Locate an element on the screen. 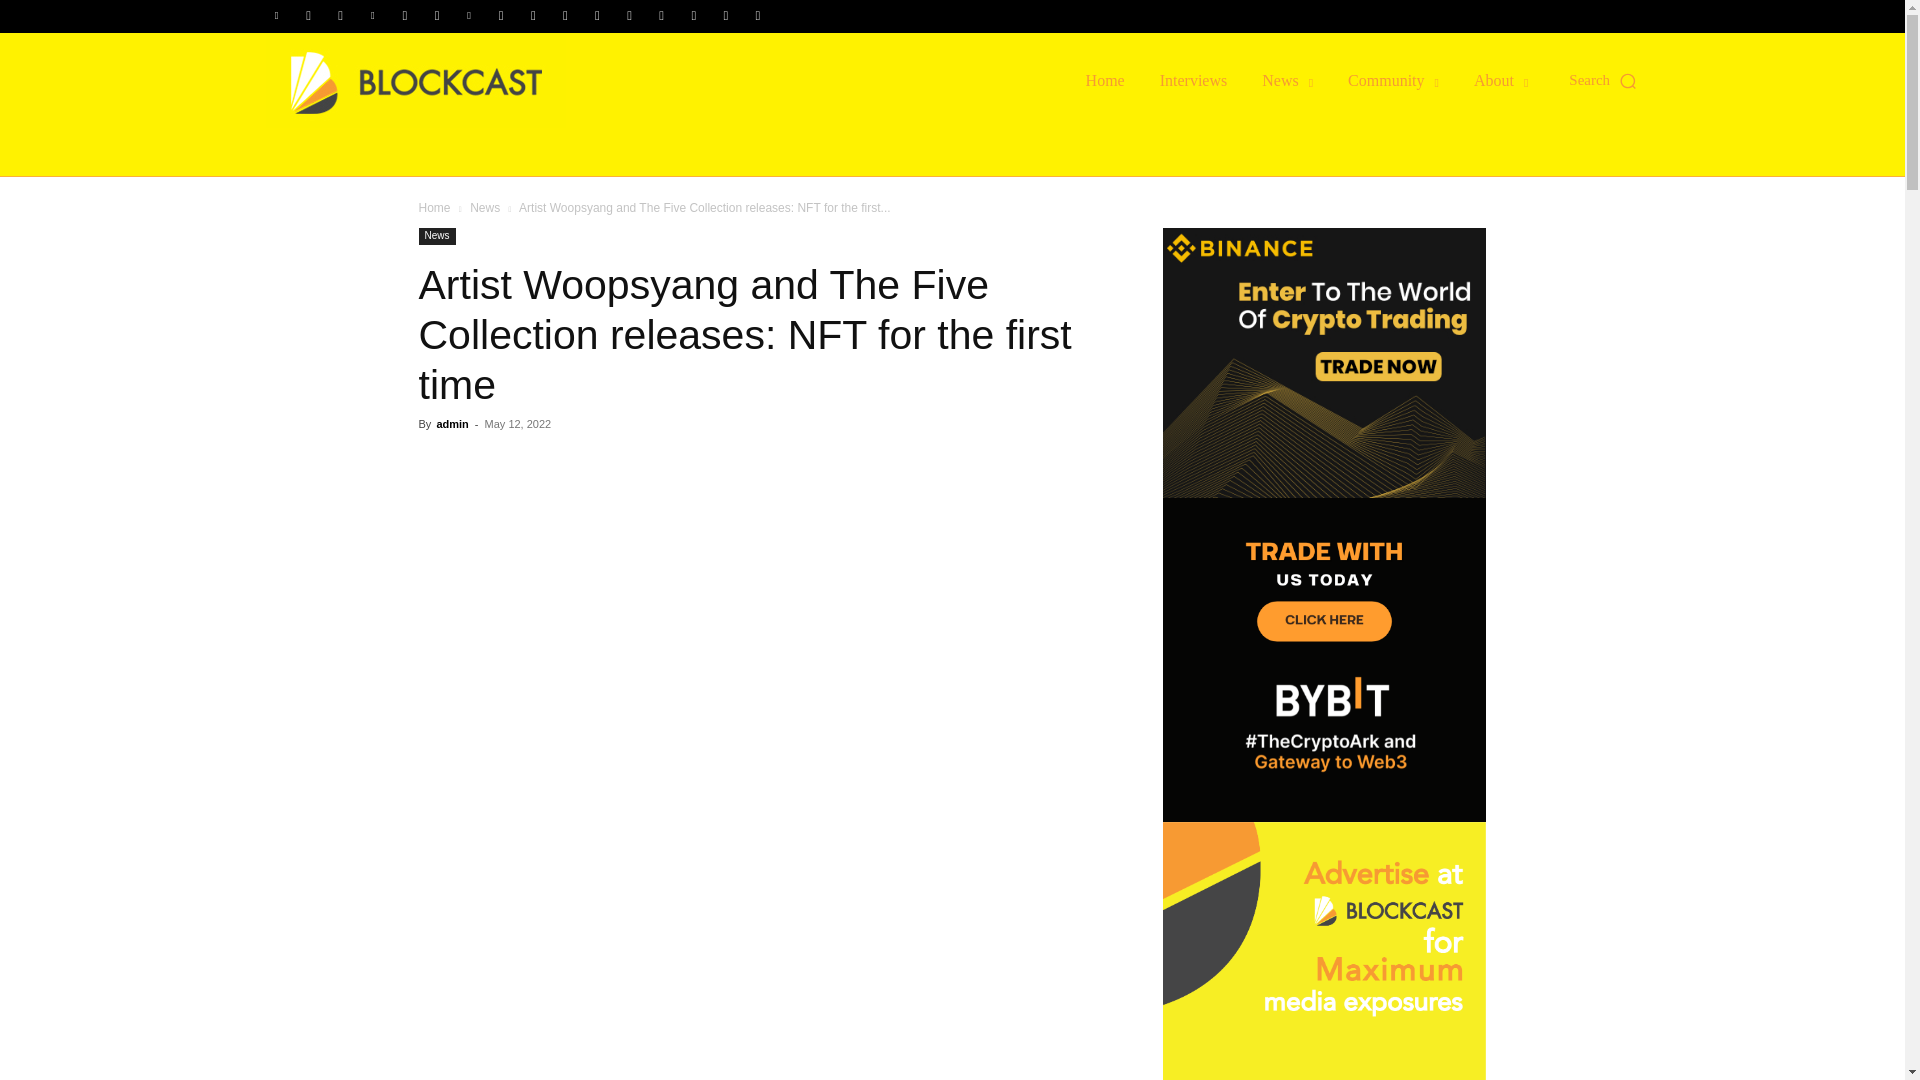 This screenshot has width=1920, height=1080. Mail is located at coordinates (404, 16).